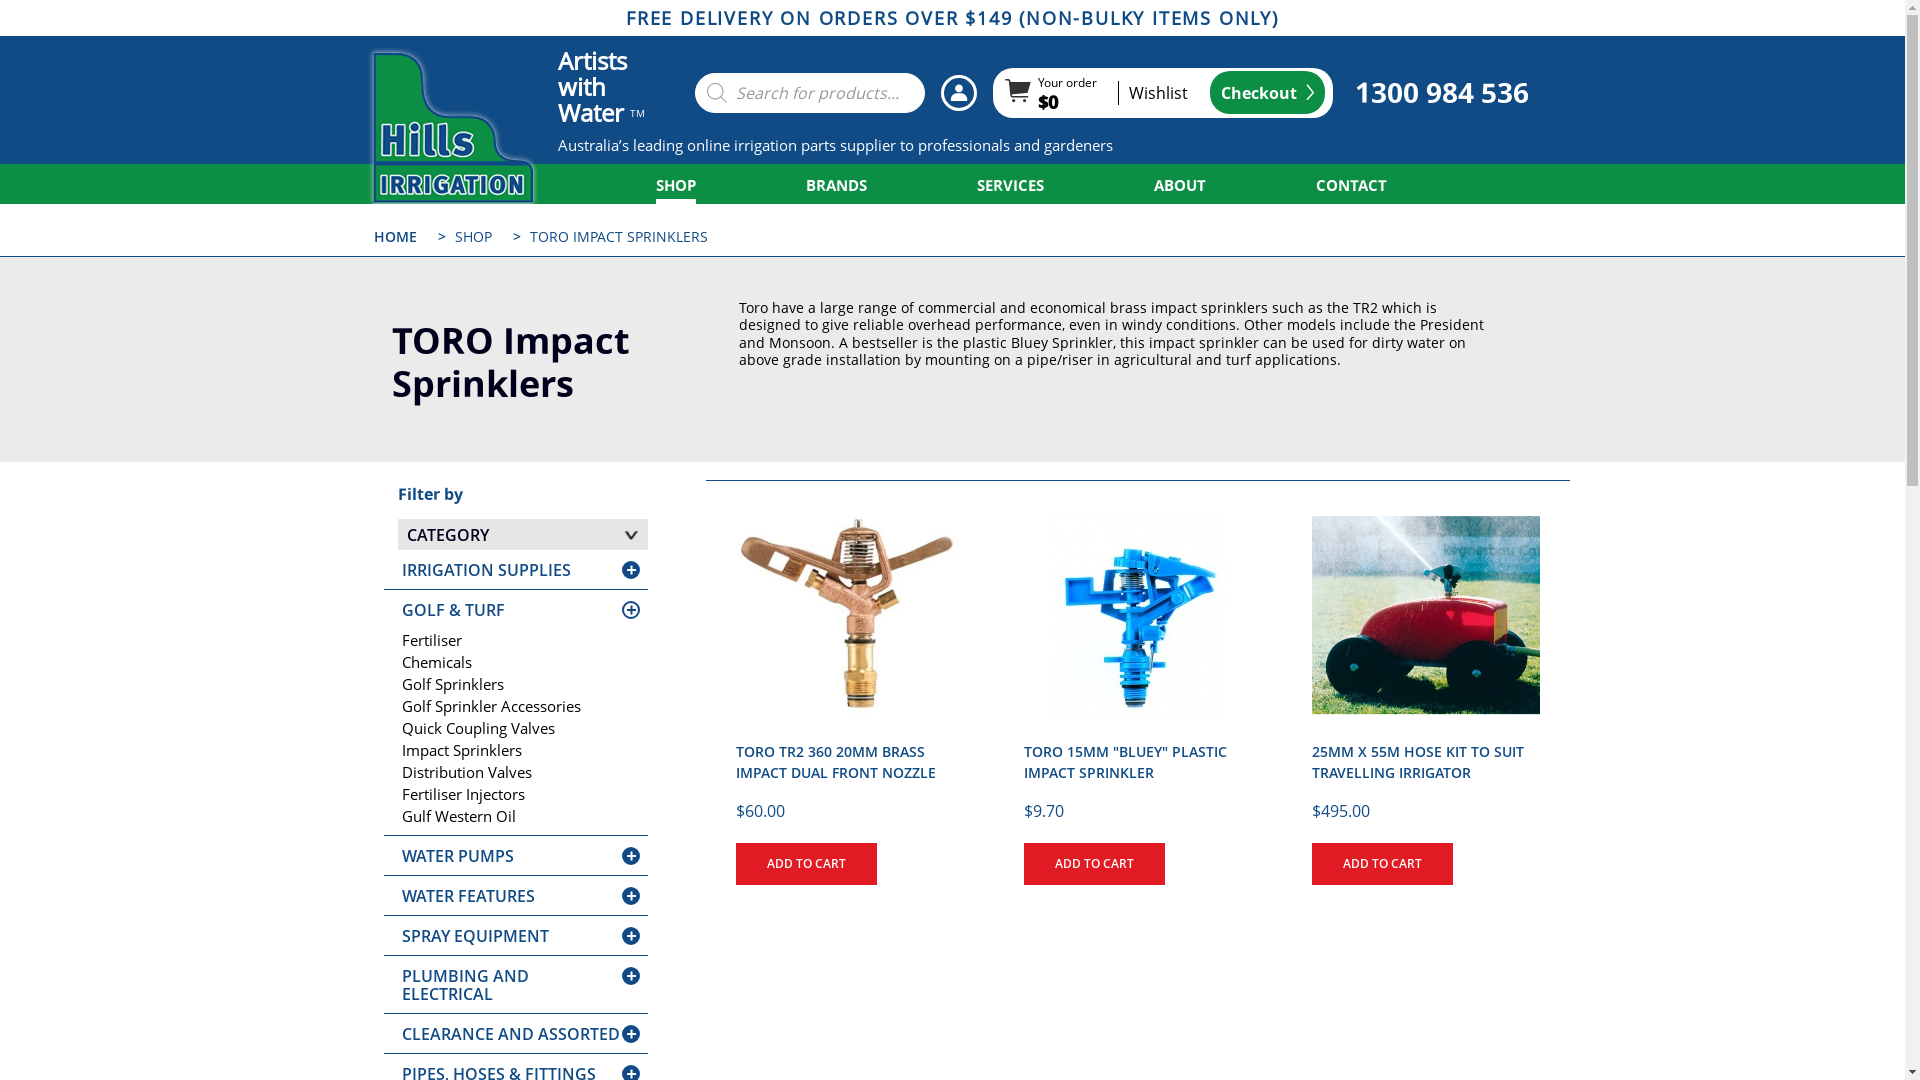 This screenshot has width=1920, height=1080. Describe the element at coordinates (516, 706) in the screenshot. I see `Golf Sprinkler Accessories` at that location.